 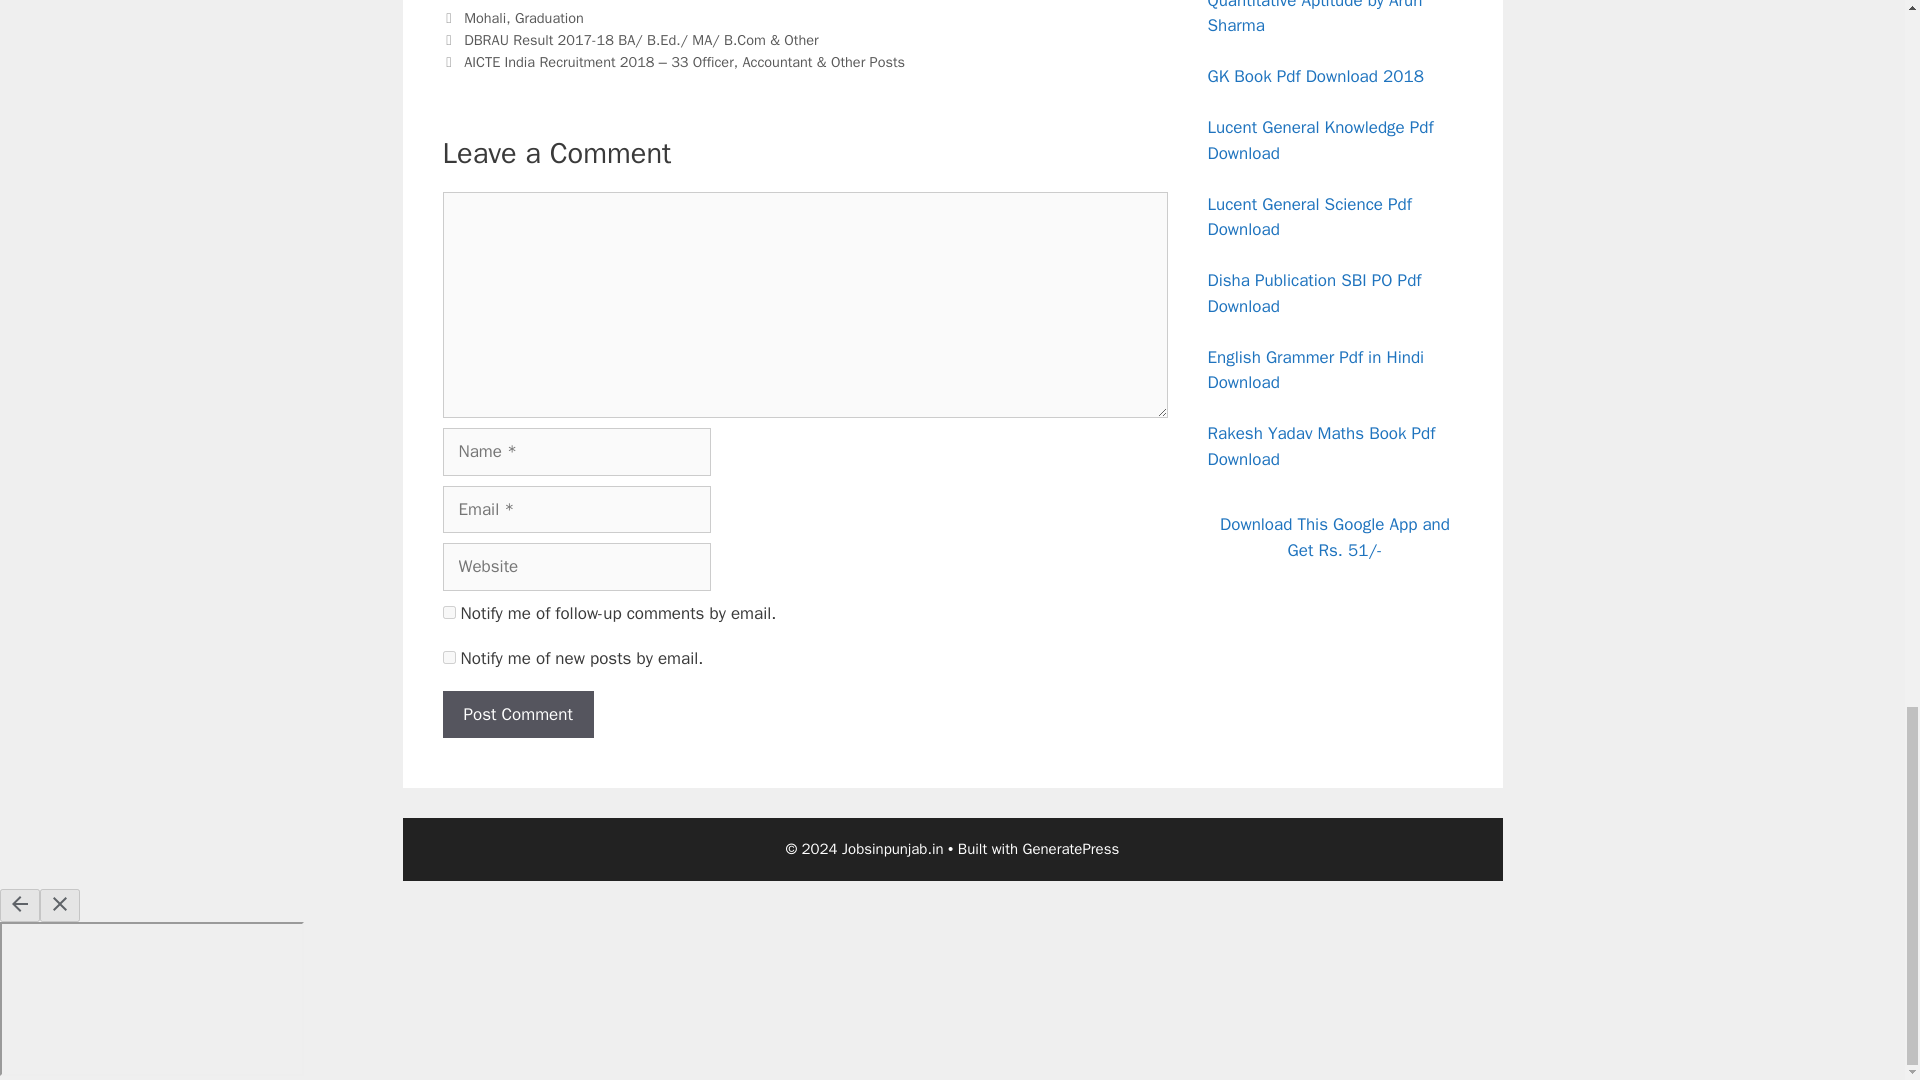 I want to click on subscribe, so click(x=448, y=658).